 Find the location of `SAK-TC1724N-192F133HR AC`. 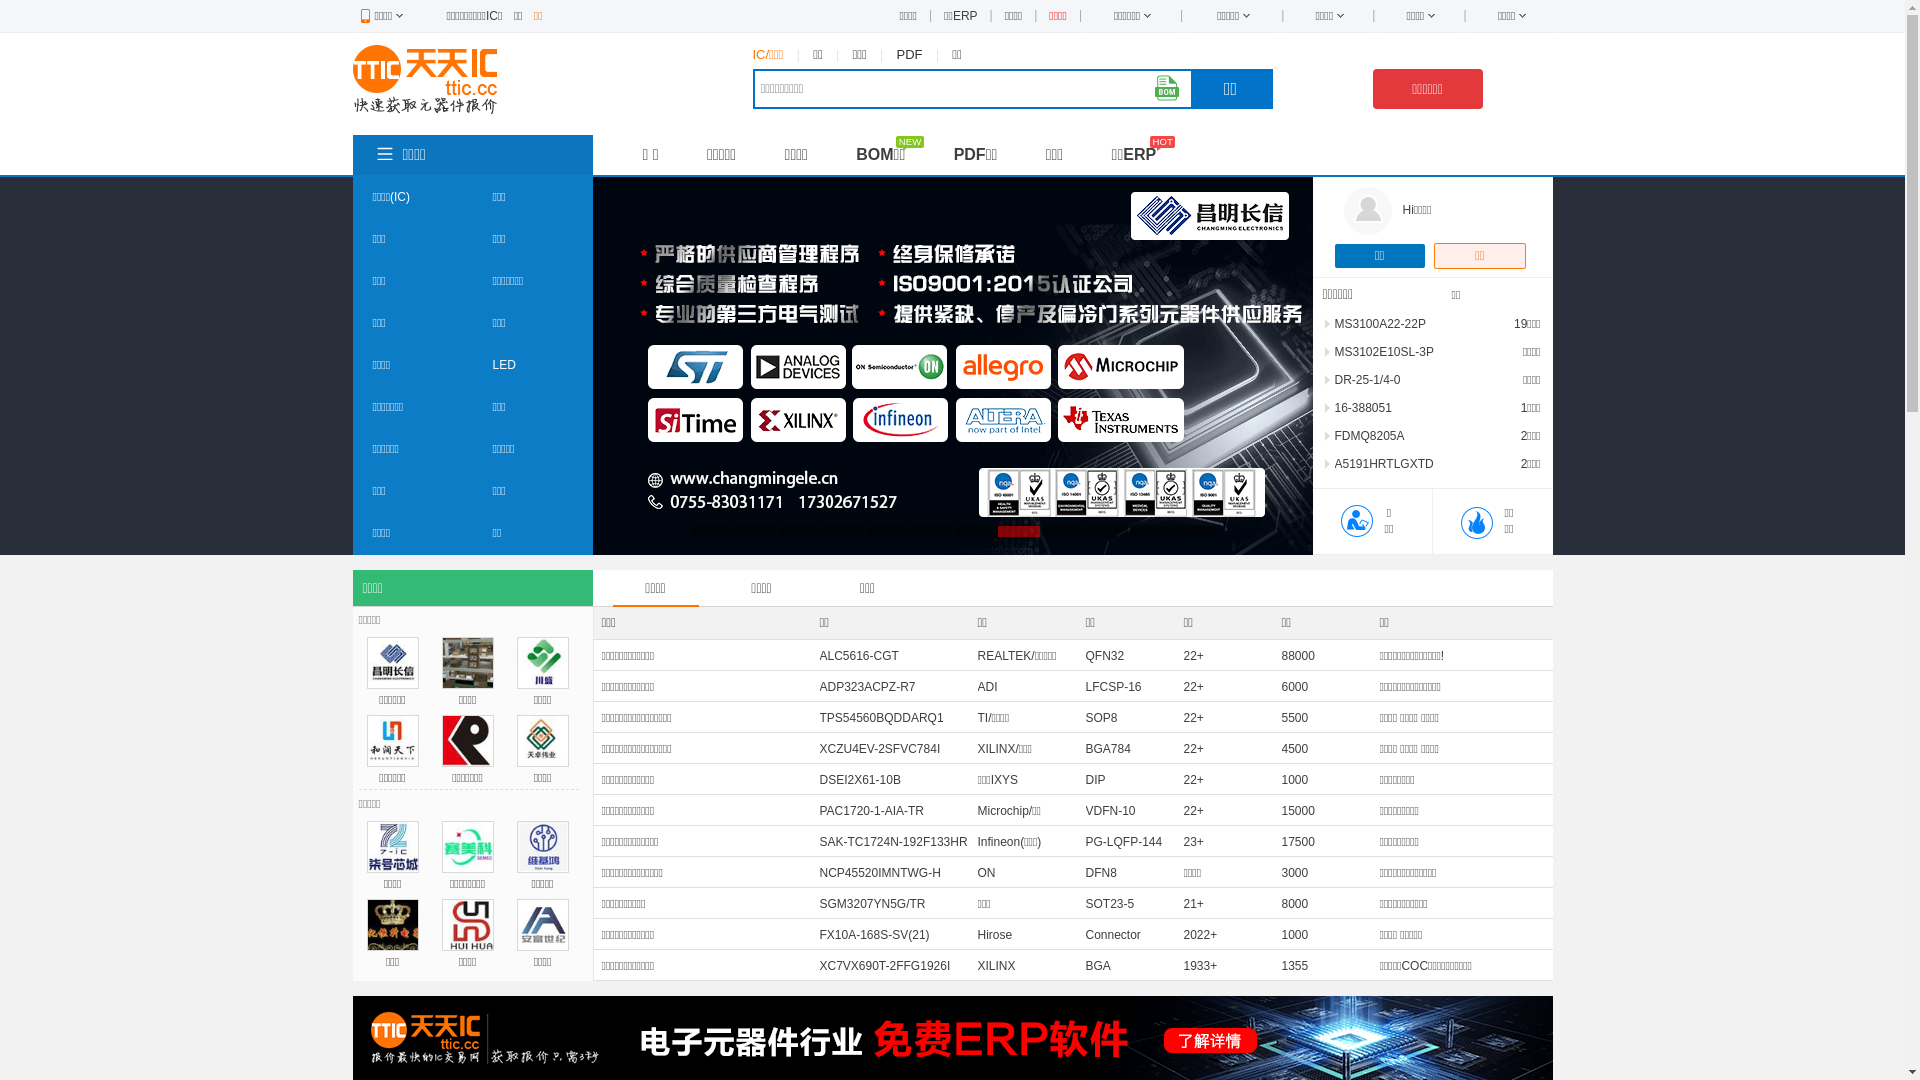

SAK-TC1724N-192F133HR AC is located at coordinates (894, 854).